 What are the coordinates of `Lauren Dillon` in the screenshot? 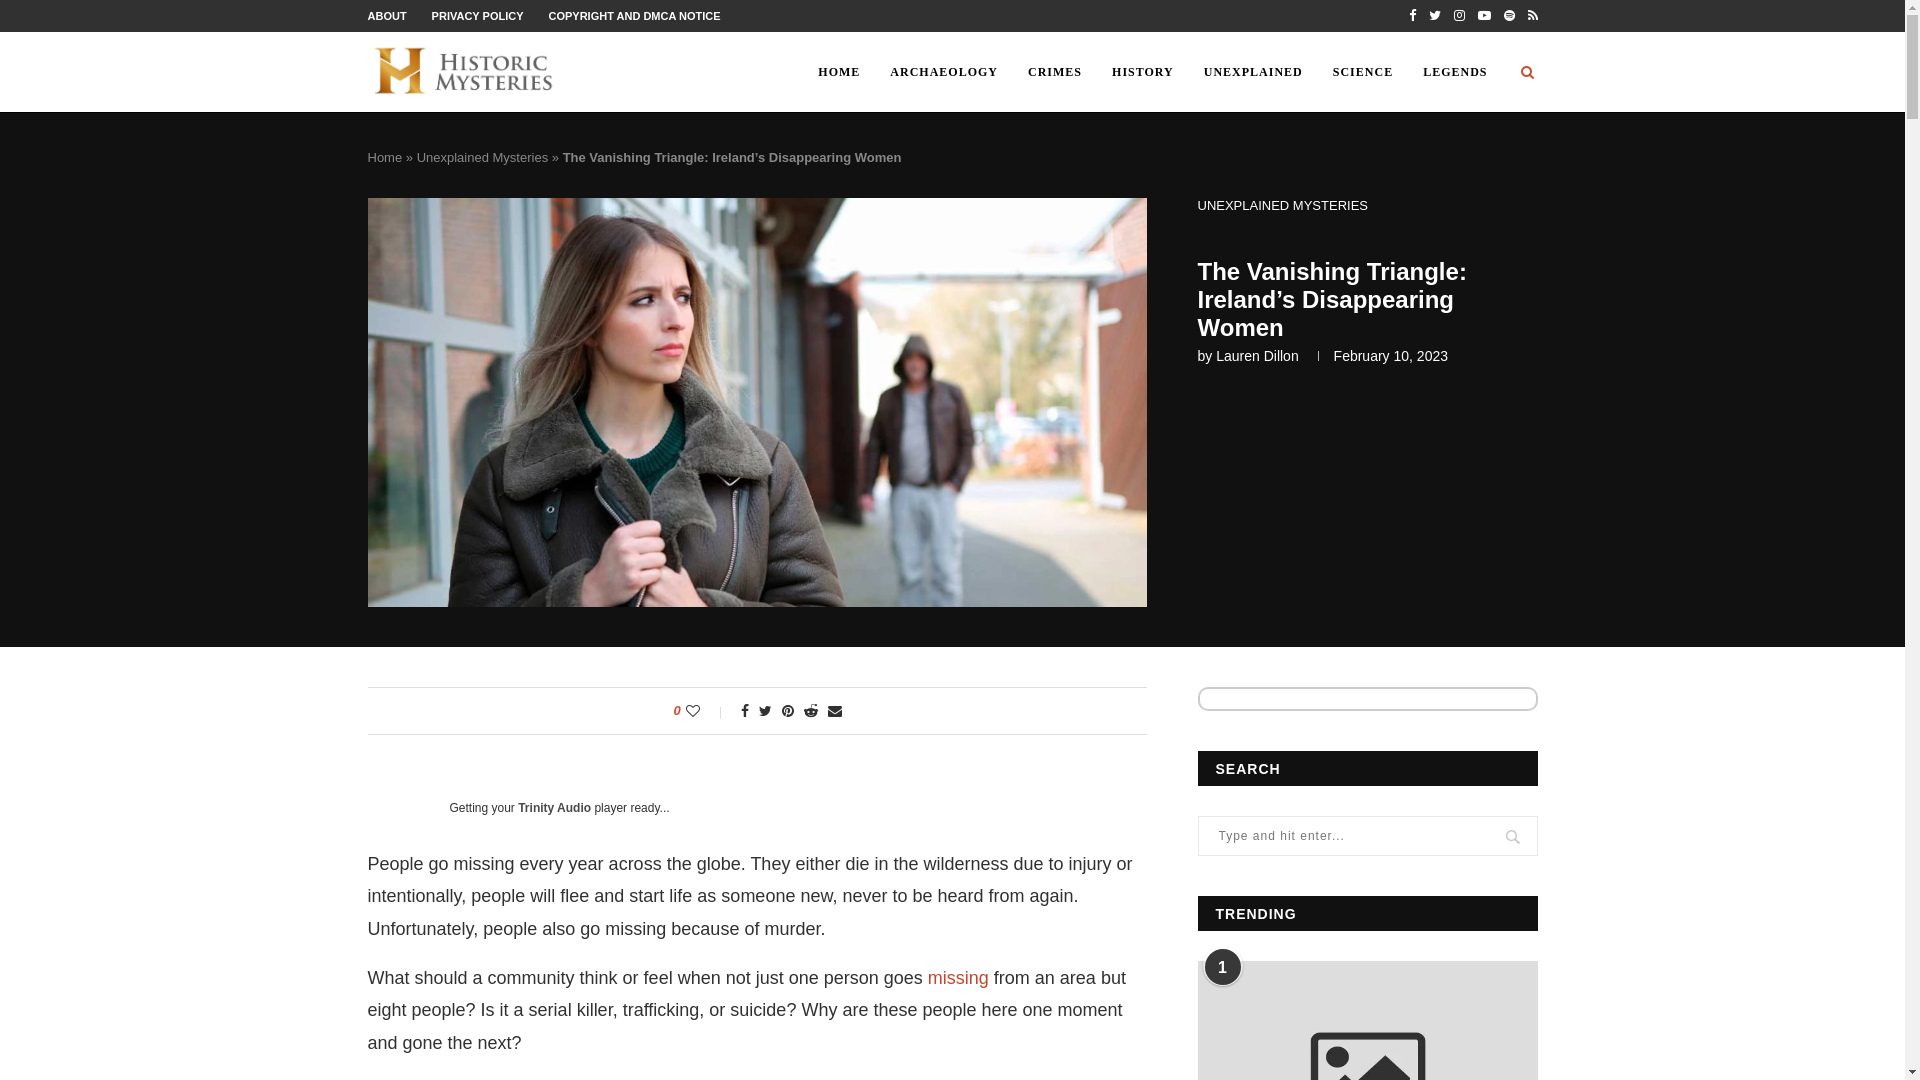 It's located at (1257, 355).